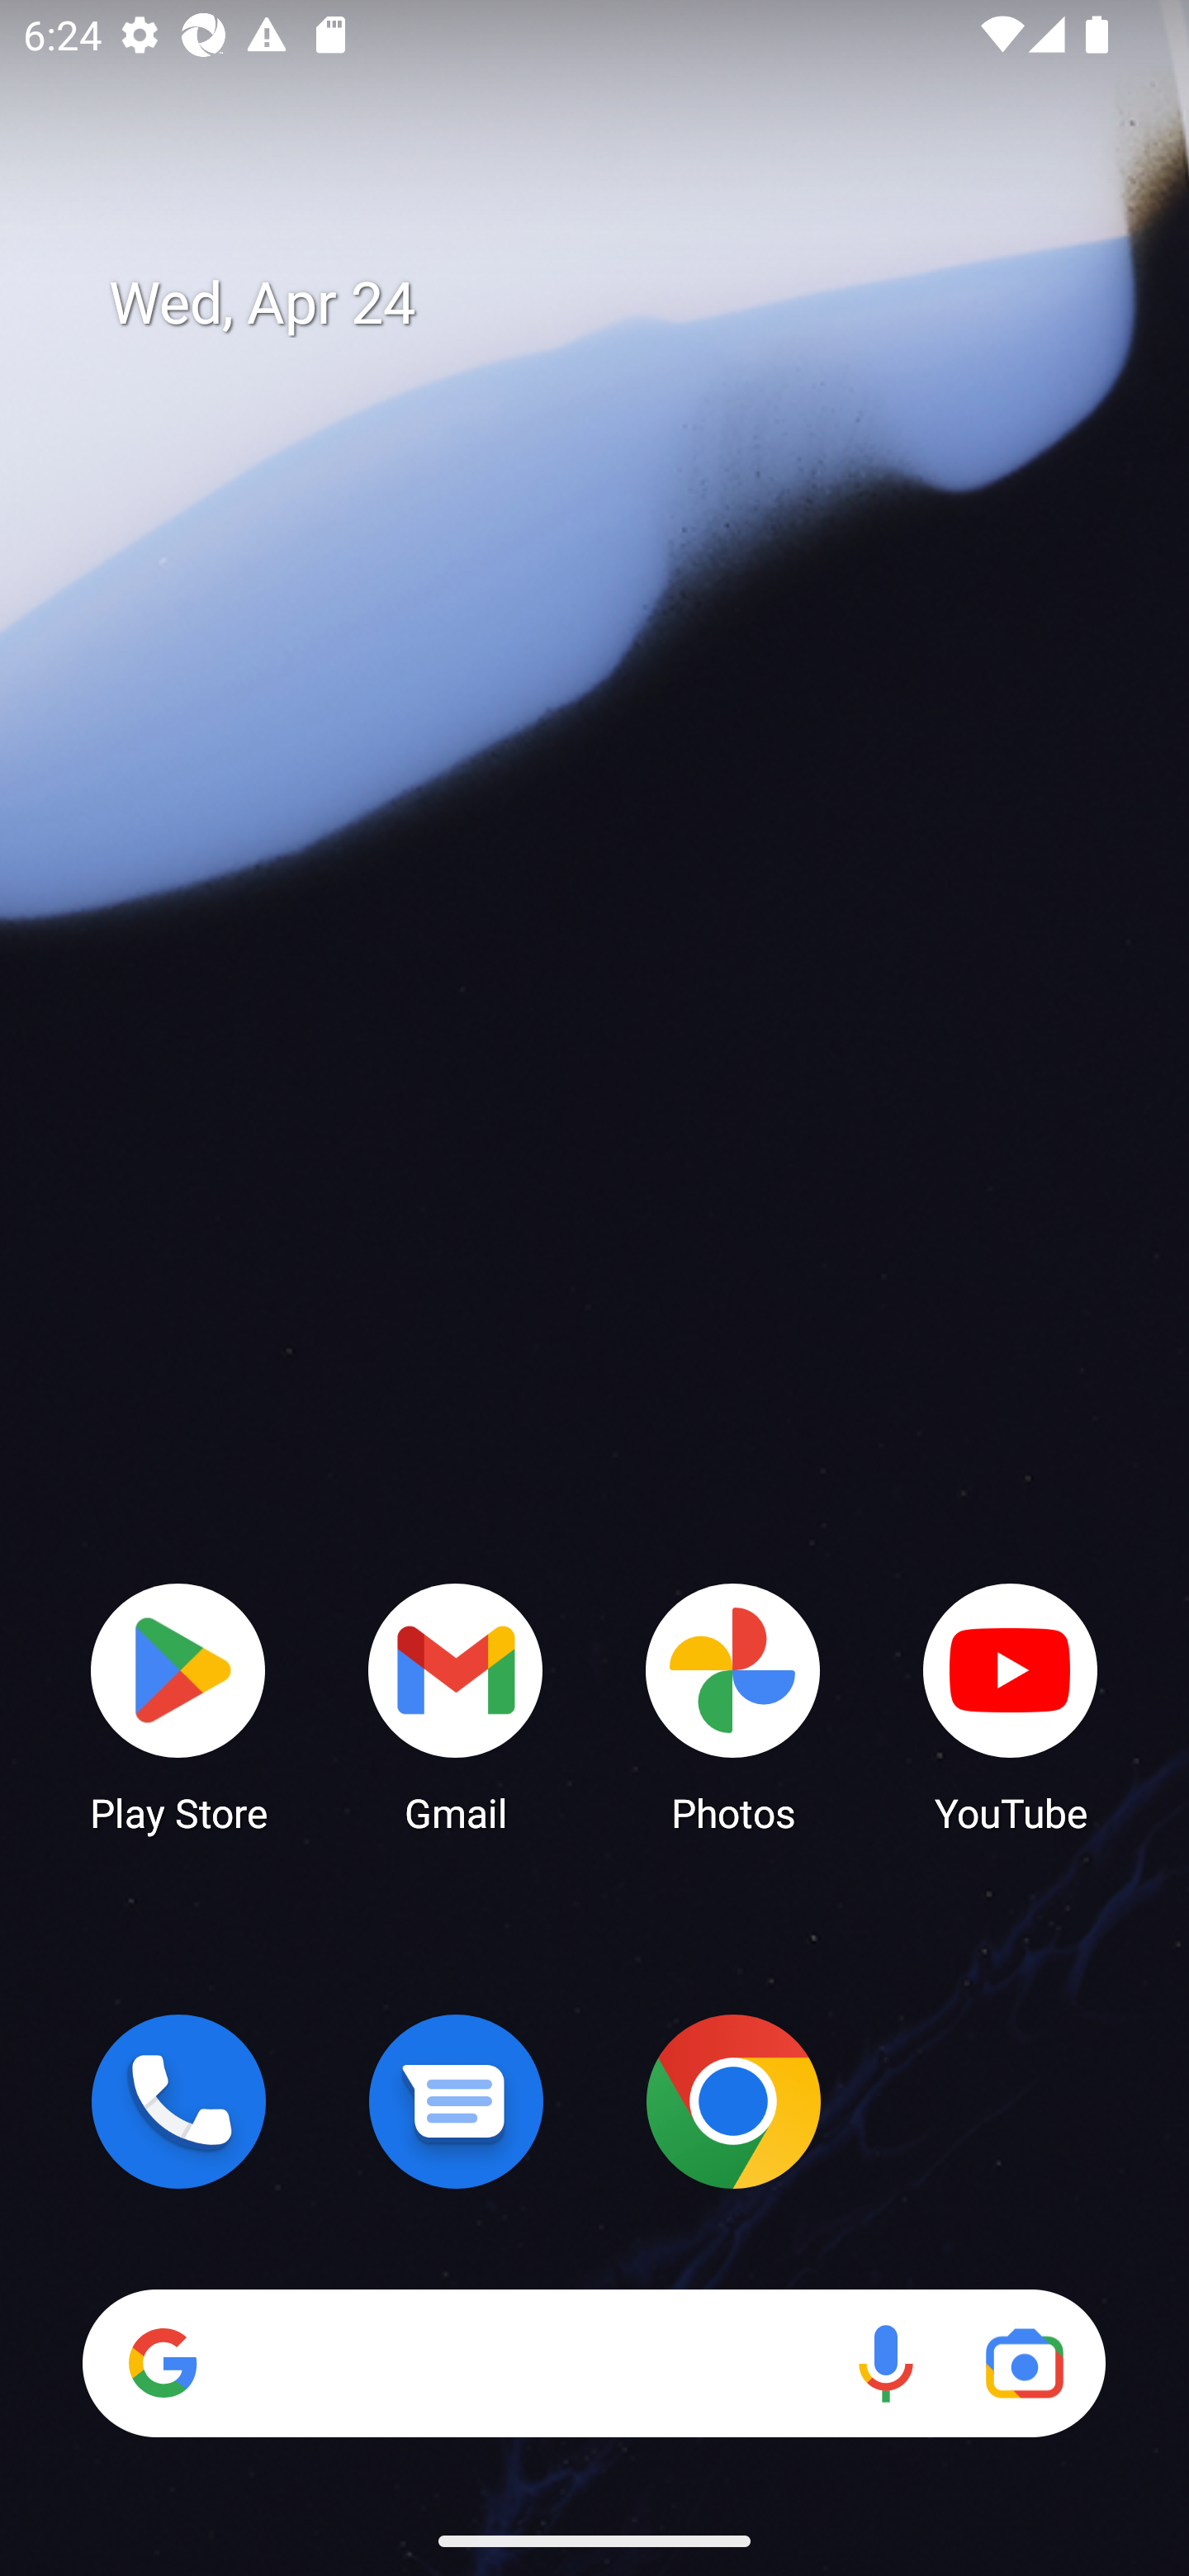 This screenshot has width=1189, height=2576. Describe the element at coordinates (733, 1706) in the screenshot. I see `Photos` at that location.